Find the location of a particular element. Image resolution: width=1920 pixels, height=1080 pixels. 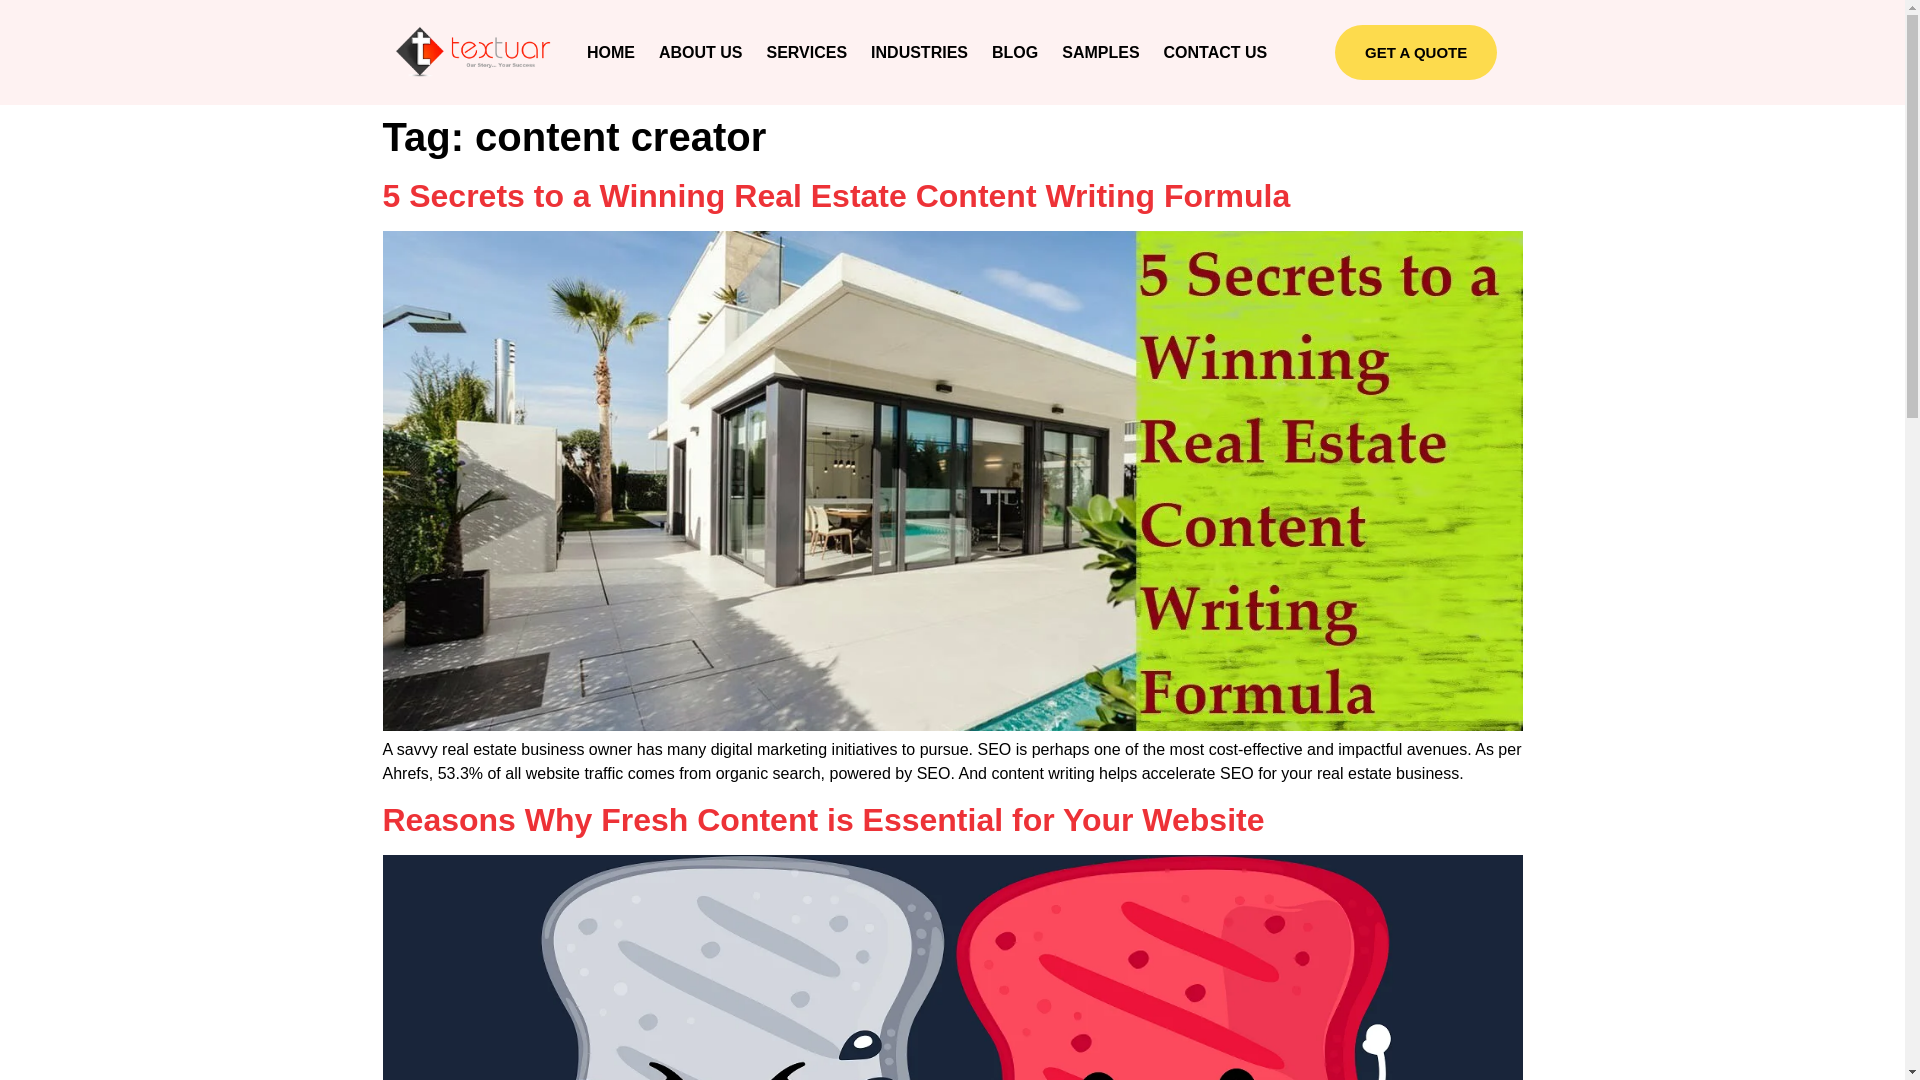

INDUSTRIES is located at coordinates (918, 52).